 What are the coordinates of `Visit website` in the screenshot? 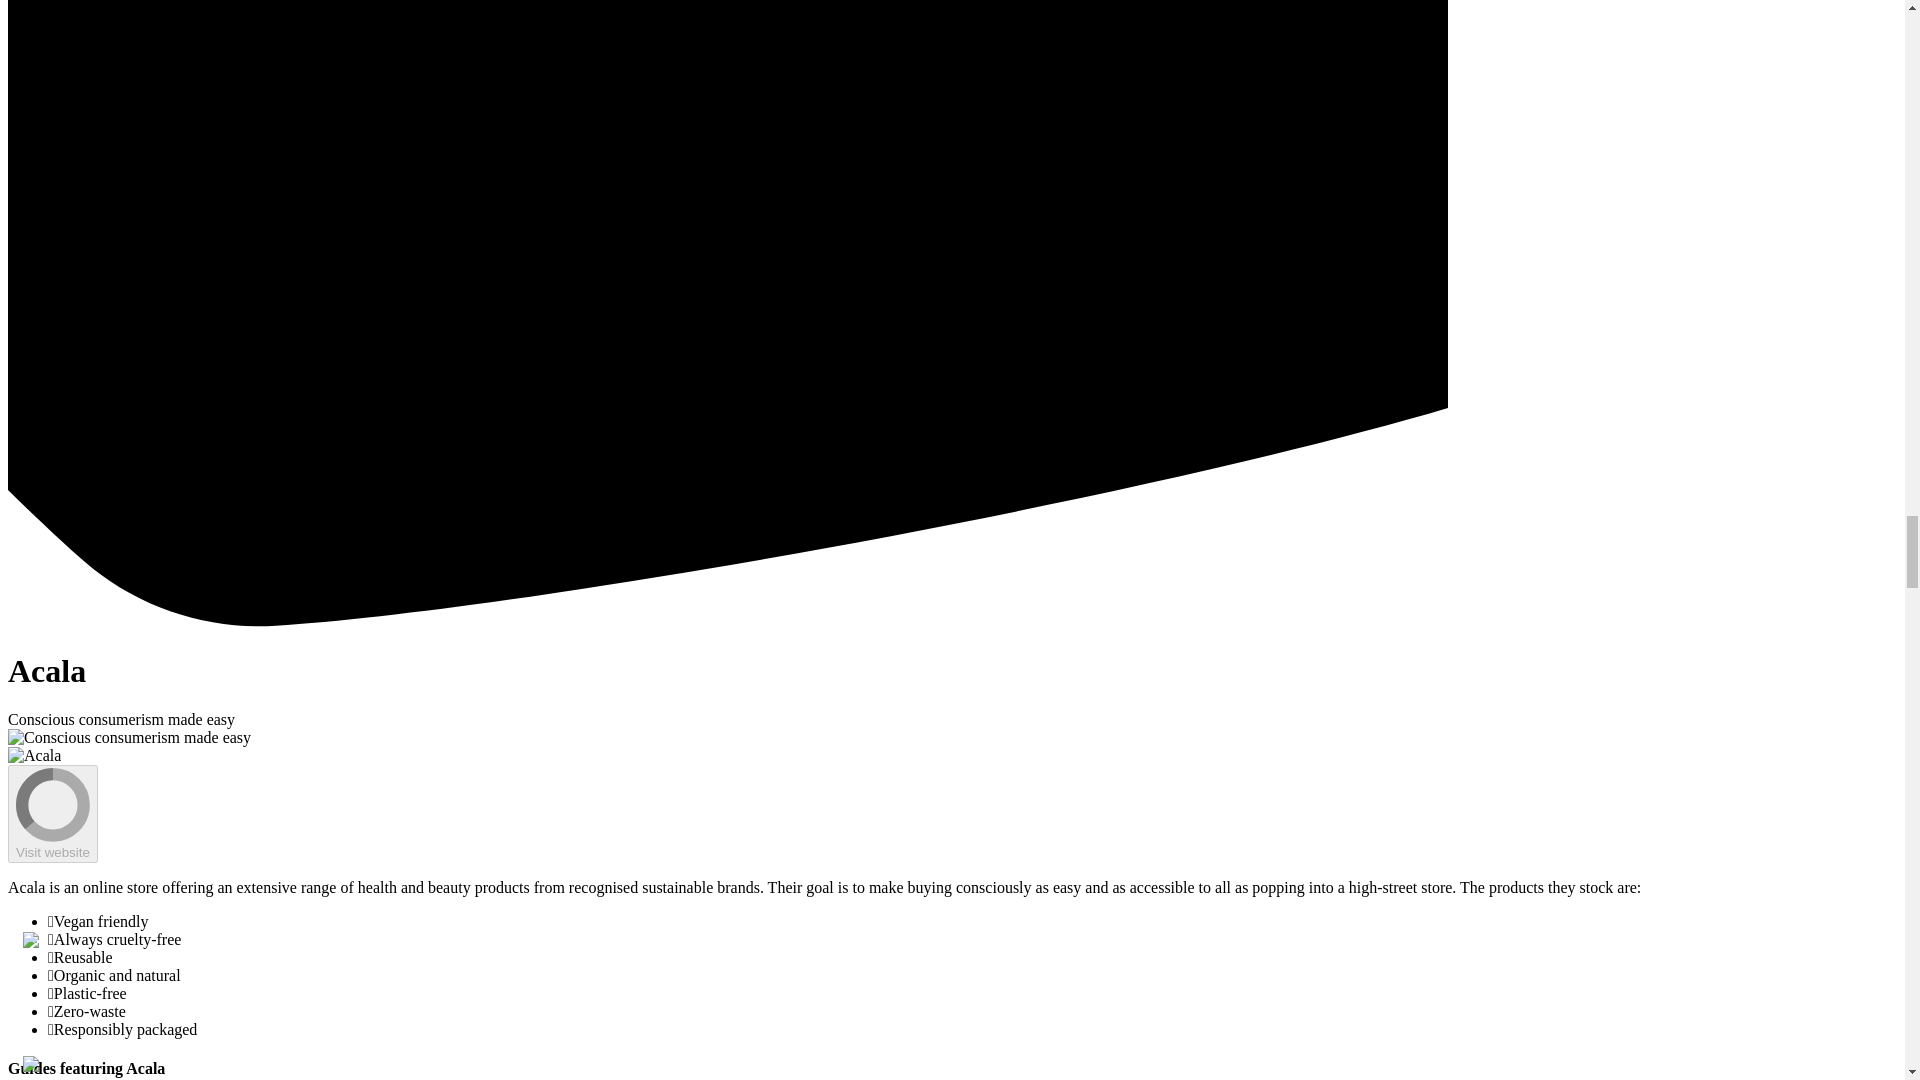 It's located at (52, 851).